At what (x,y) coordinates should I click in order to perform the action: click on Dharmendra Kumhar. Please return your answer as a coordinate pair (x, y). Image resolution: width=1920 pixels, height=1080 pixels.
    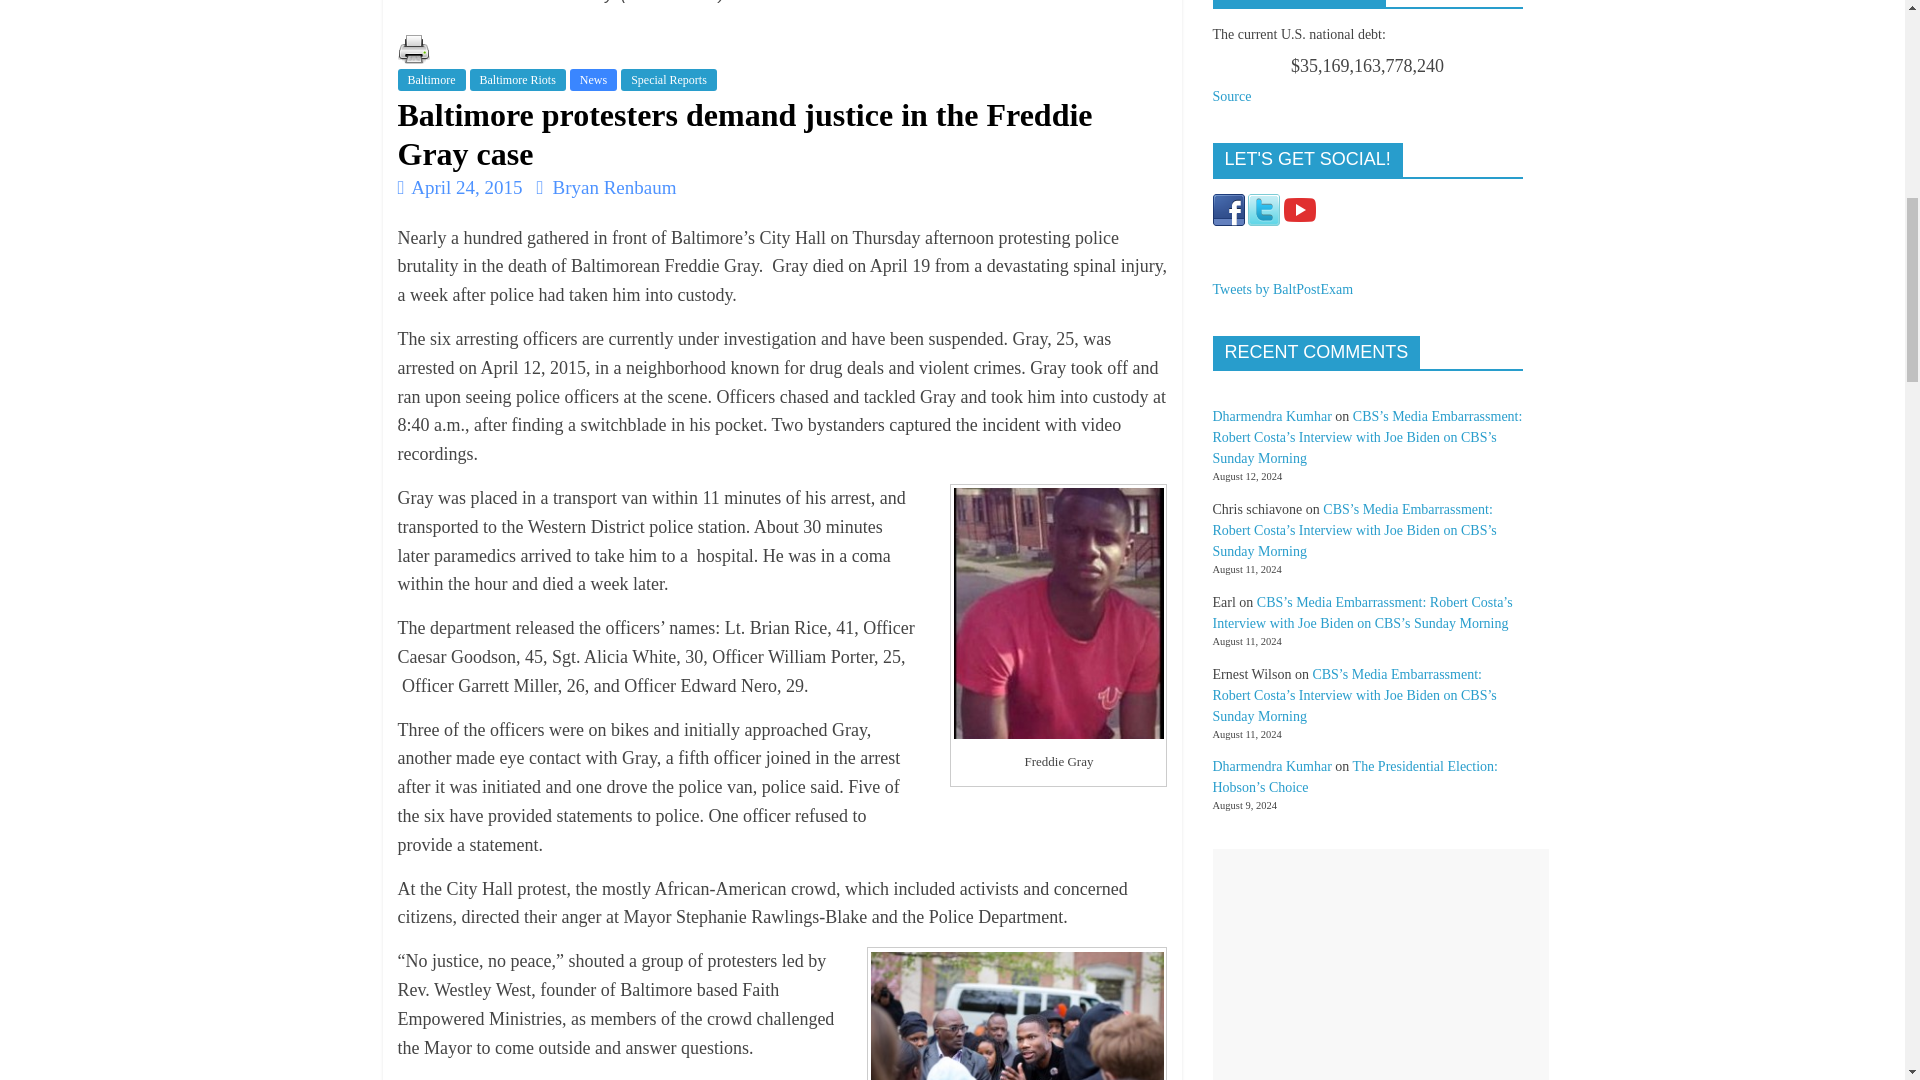
    Looking at the image, I should click on (1270, 416).